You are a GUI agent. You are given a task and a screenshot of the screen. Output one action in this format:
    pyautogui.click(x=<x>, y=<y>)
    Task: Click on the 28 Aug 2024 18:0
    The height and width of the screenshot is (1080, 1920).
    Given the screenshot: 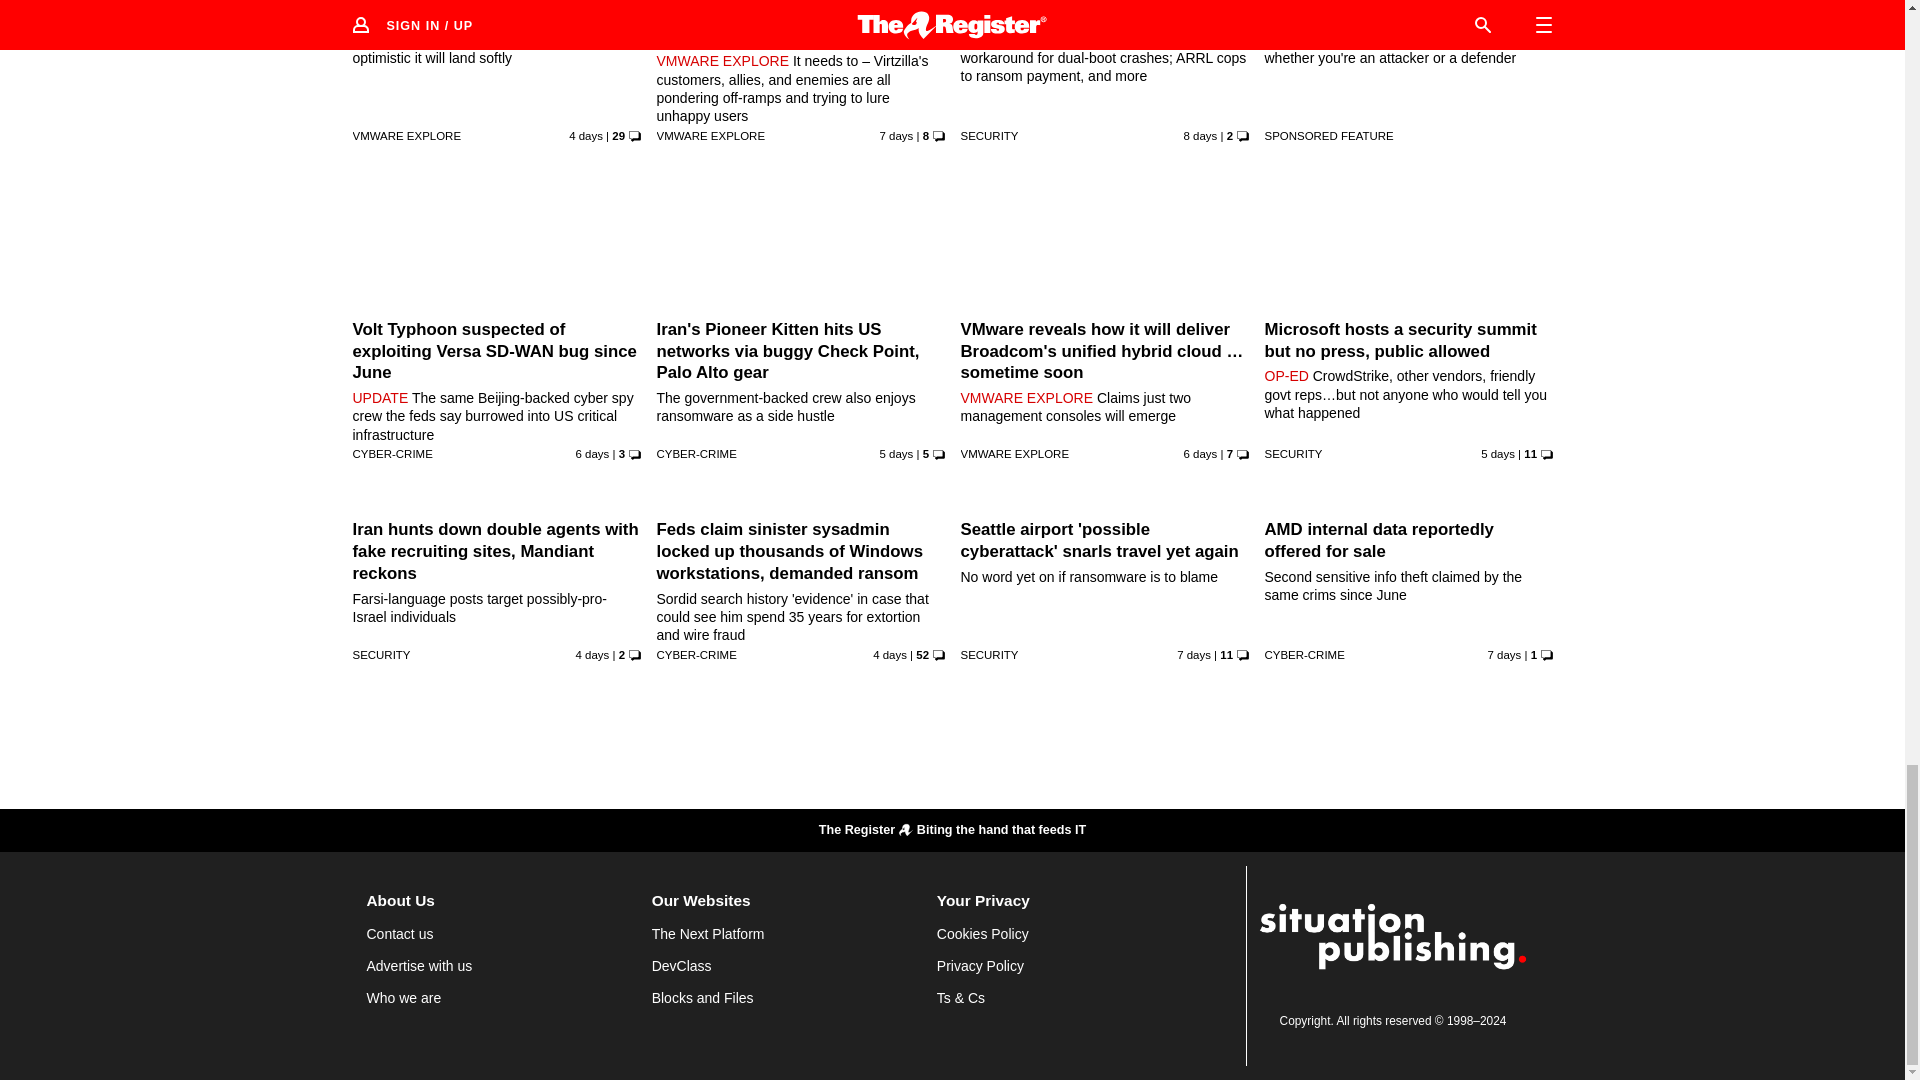 What is the action you would take?
    pyautogui.click(x=896, y=454)
    